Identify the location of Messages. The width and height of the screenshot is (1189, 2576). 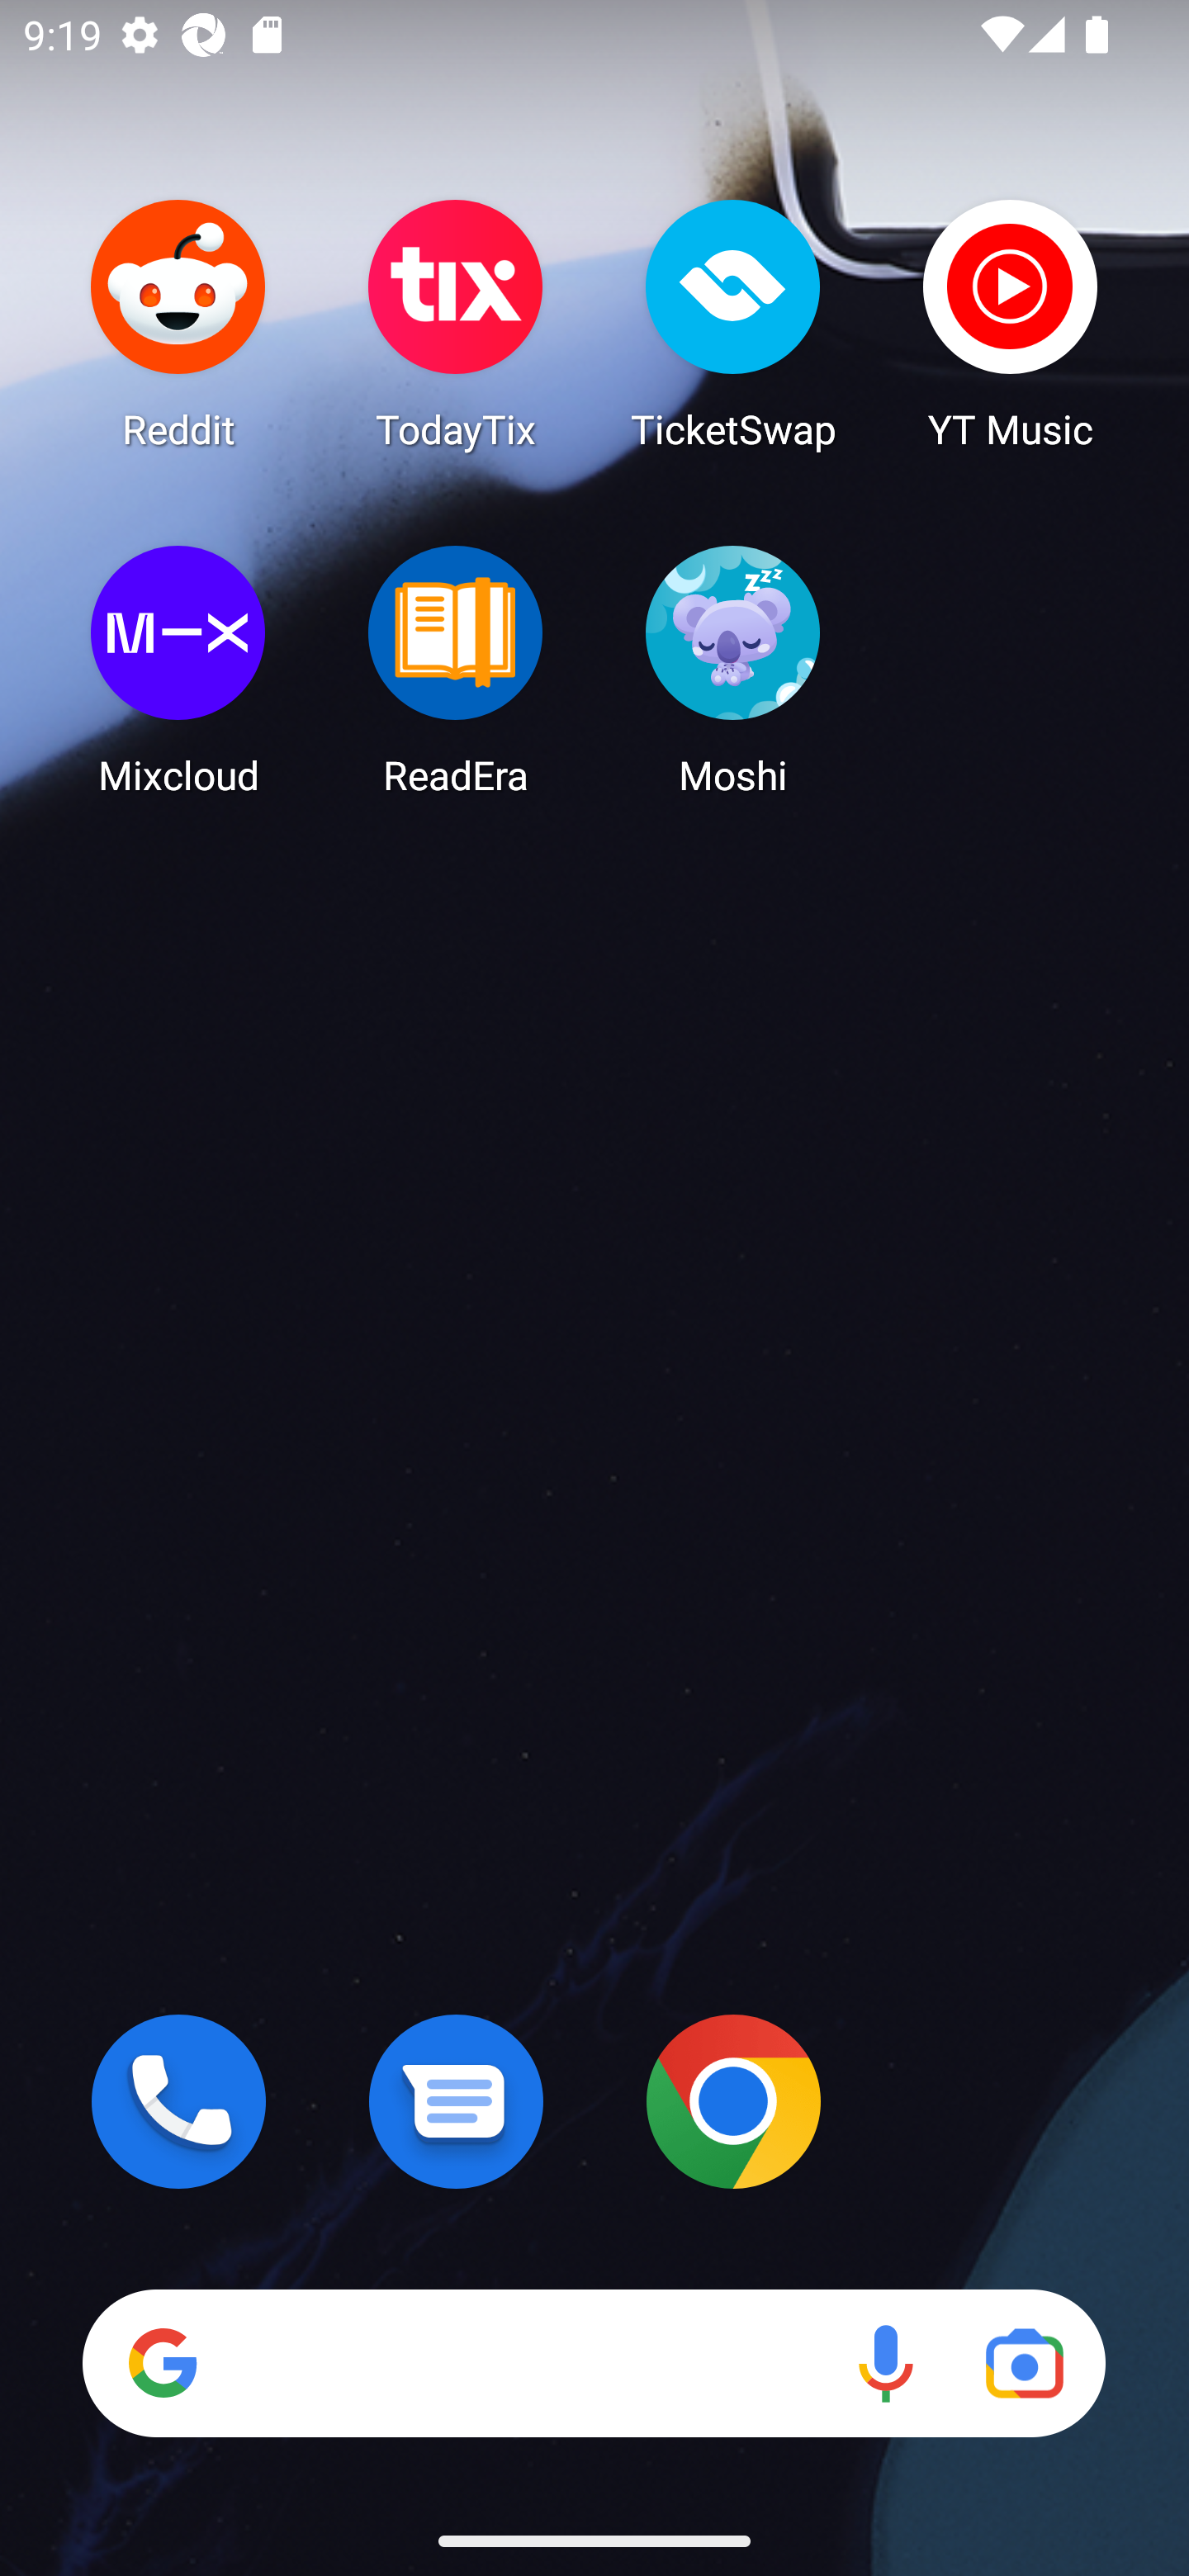
(456, 2101).